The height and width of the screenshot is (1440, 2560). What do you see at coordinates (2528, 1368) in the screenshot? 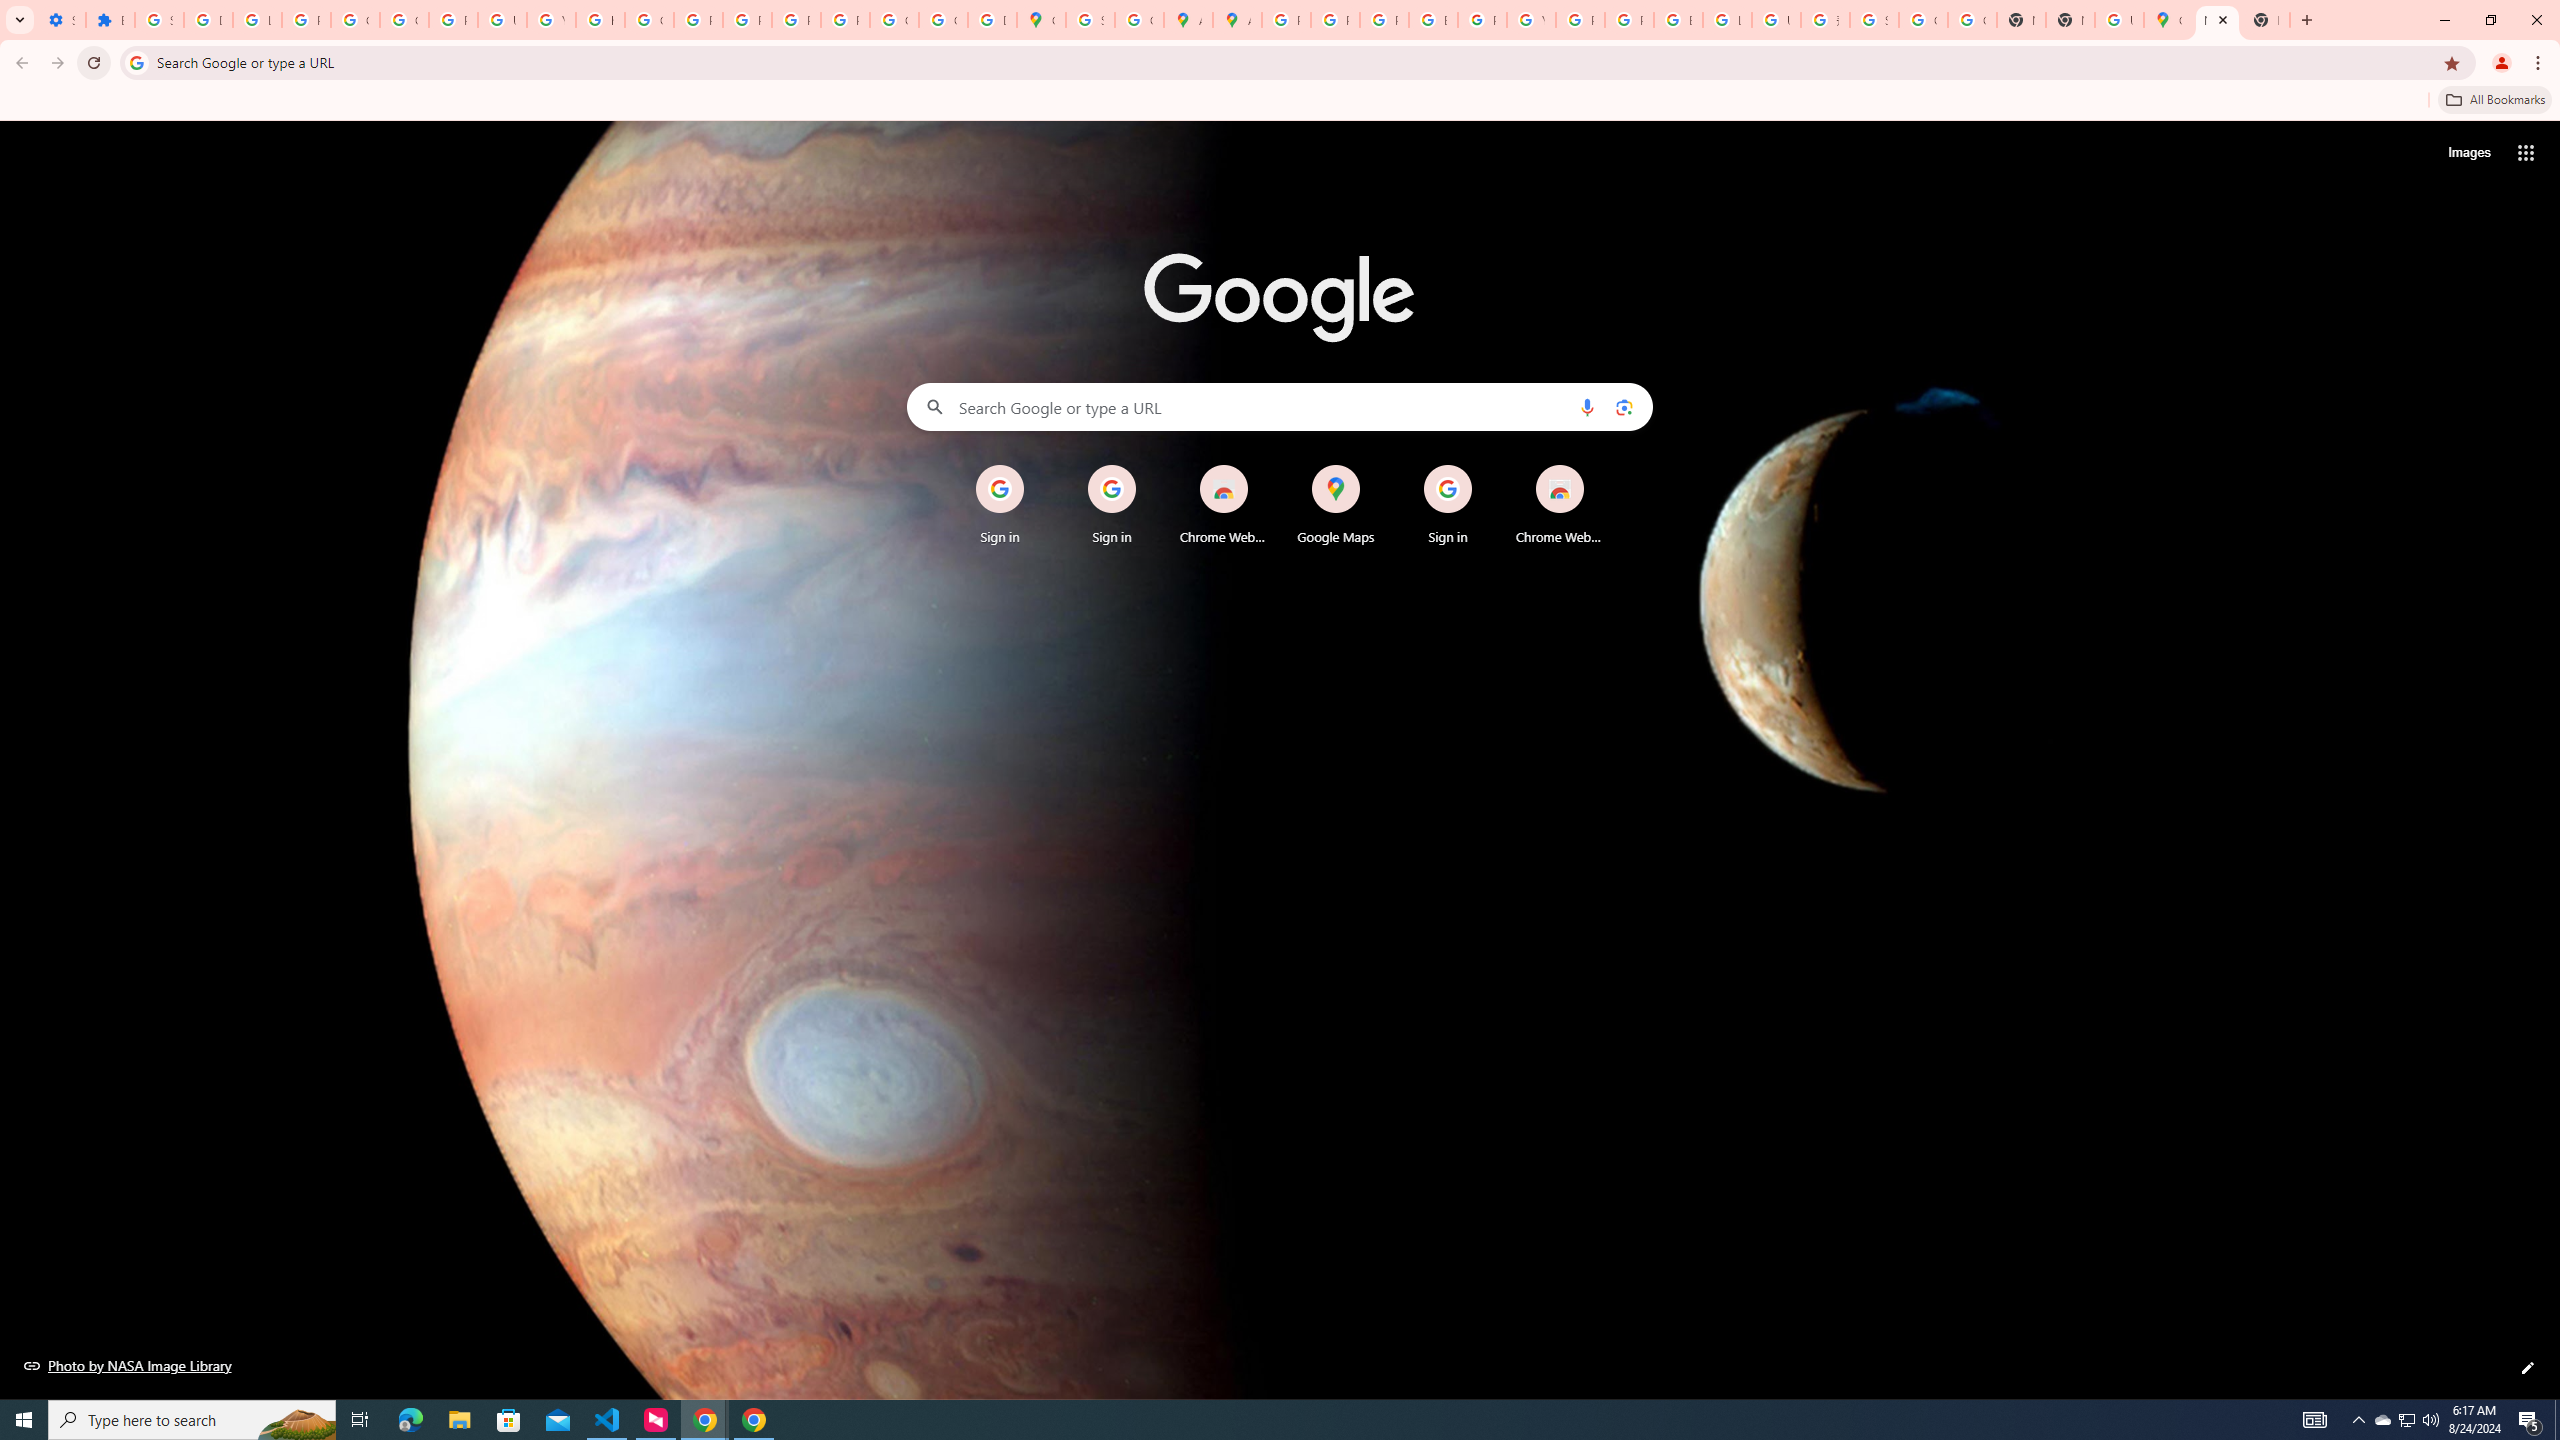
I see `Customize this page` at bounding box center [2528, 1368].